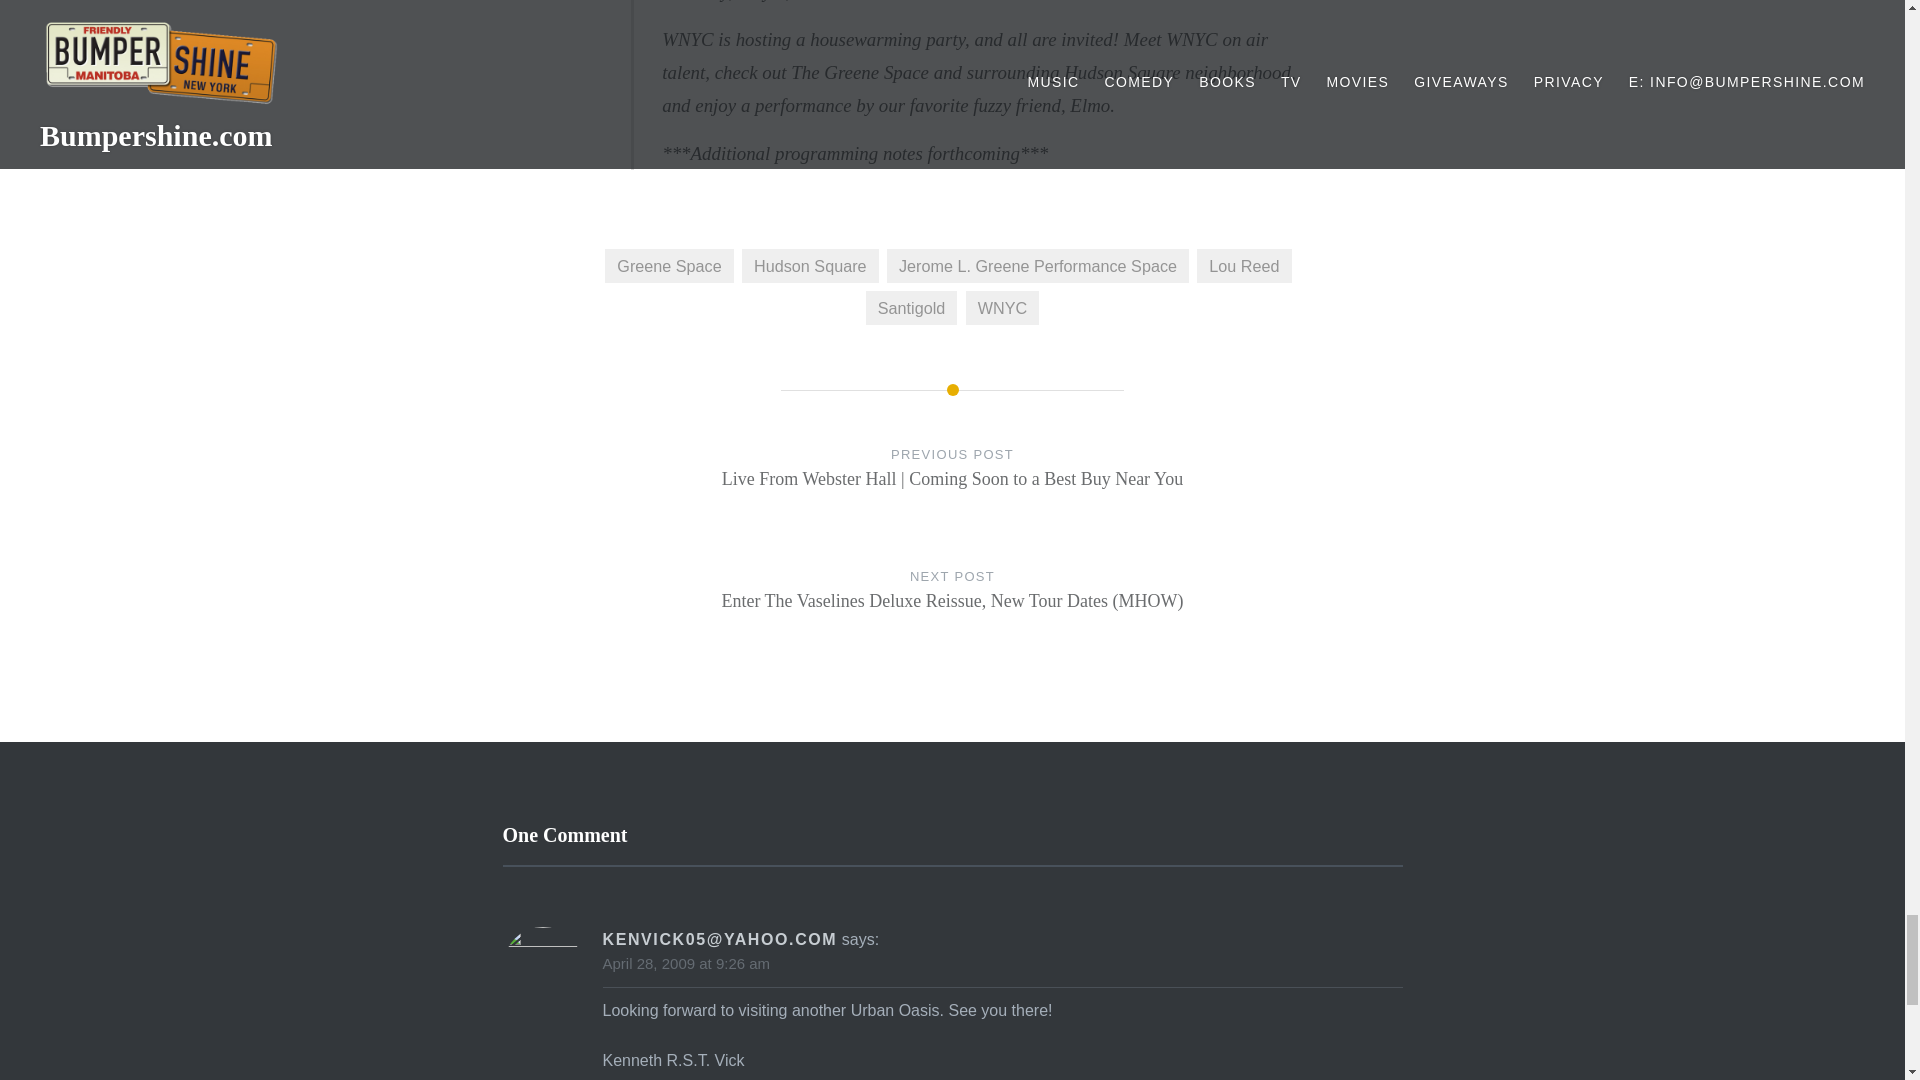  Describe the element at coordinates (1038, 266) in the screenshot. I see `Jerome L. Greene Performance Space` at that location.